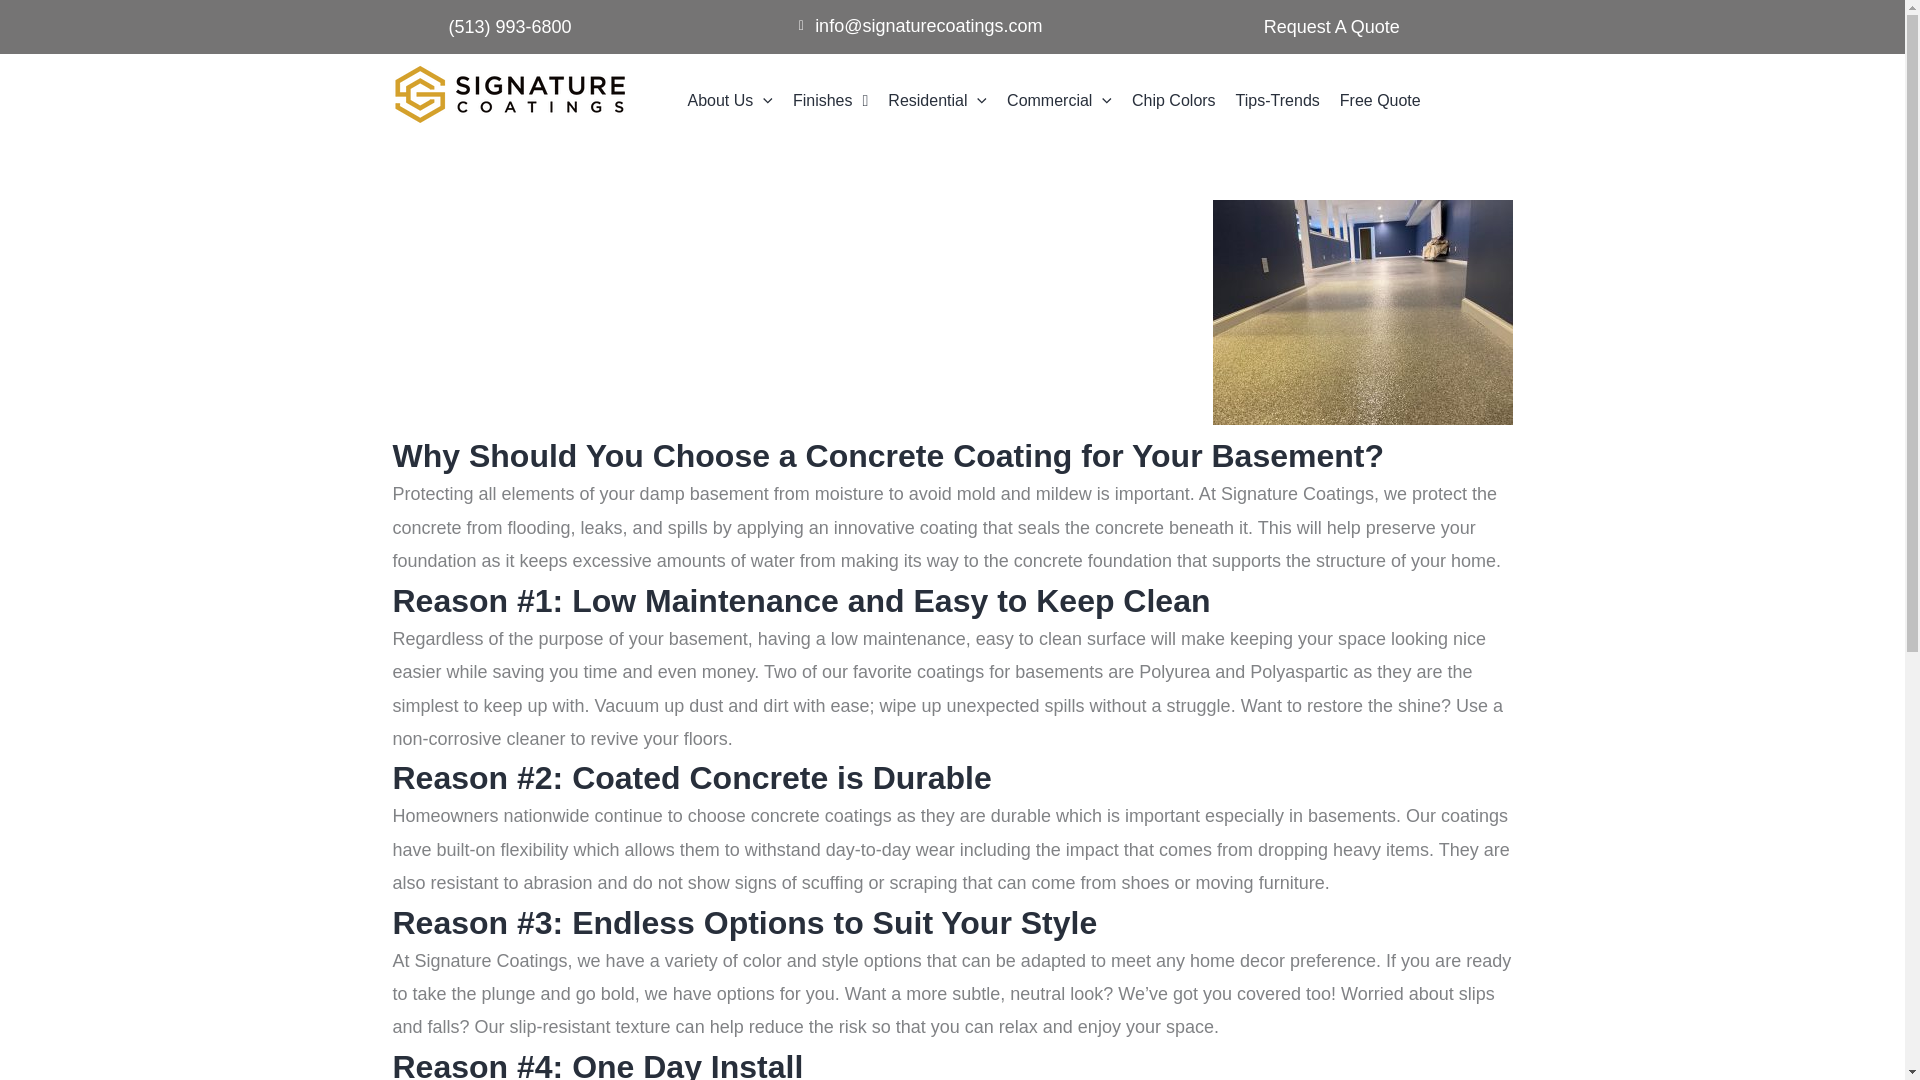 The width and height of the screenshot is (1920, 1080). Describe the element at coordinates (1174, 100) in the screenshot. I see `Chip Colors` at that location.